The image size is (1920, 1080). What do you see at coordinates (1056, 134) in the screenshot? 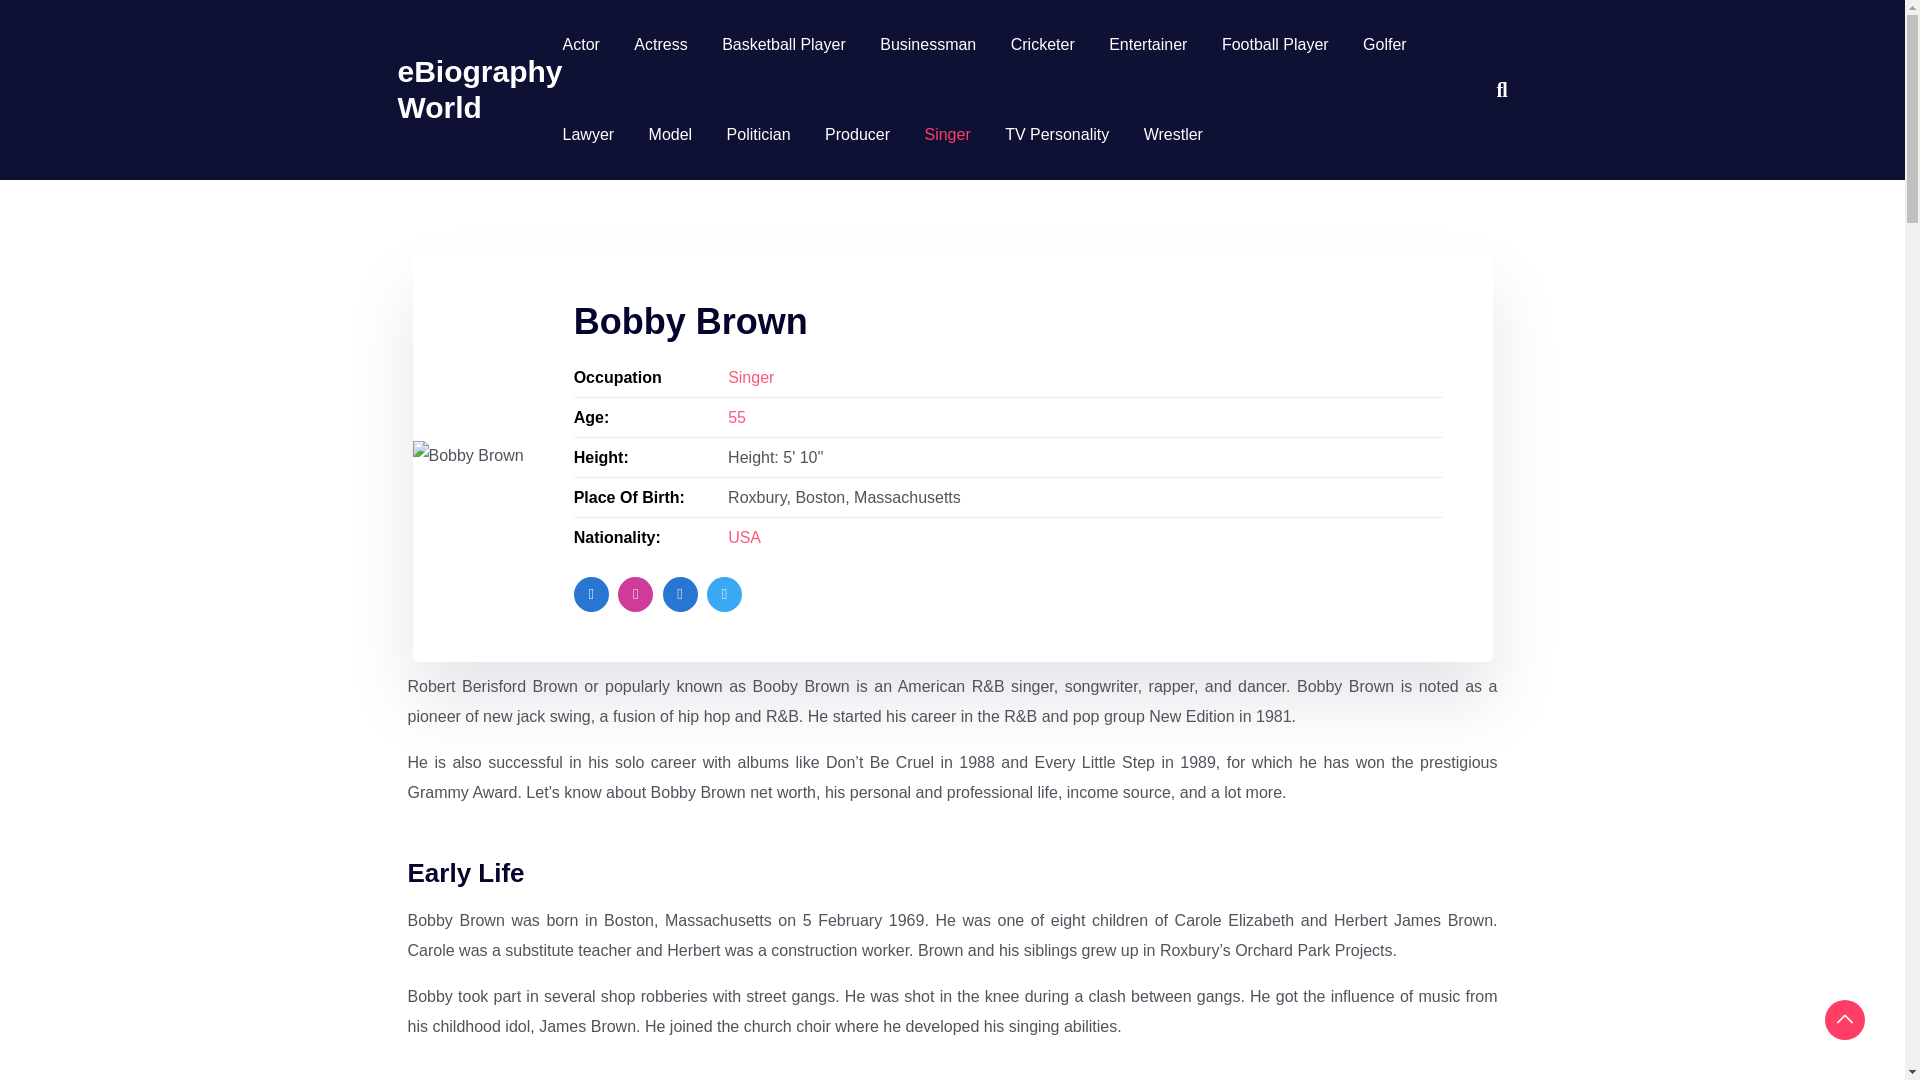
I see `TV Personality` at bounding box center [1056, 134].